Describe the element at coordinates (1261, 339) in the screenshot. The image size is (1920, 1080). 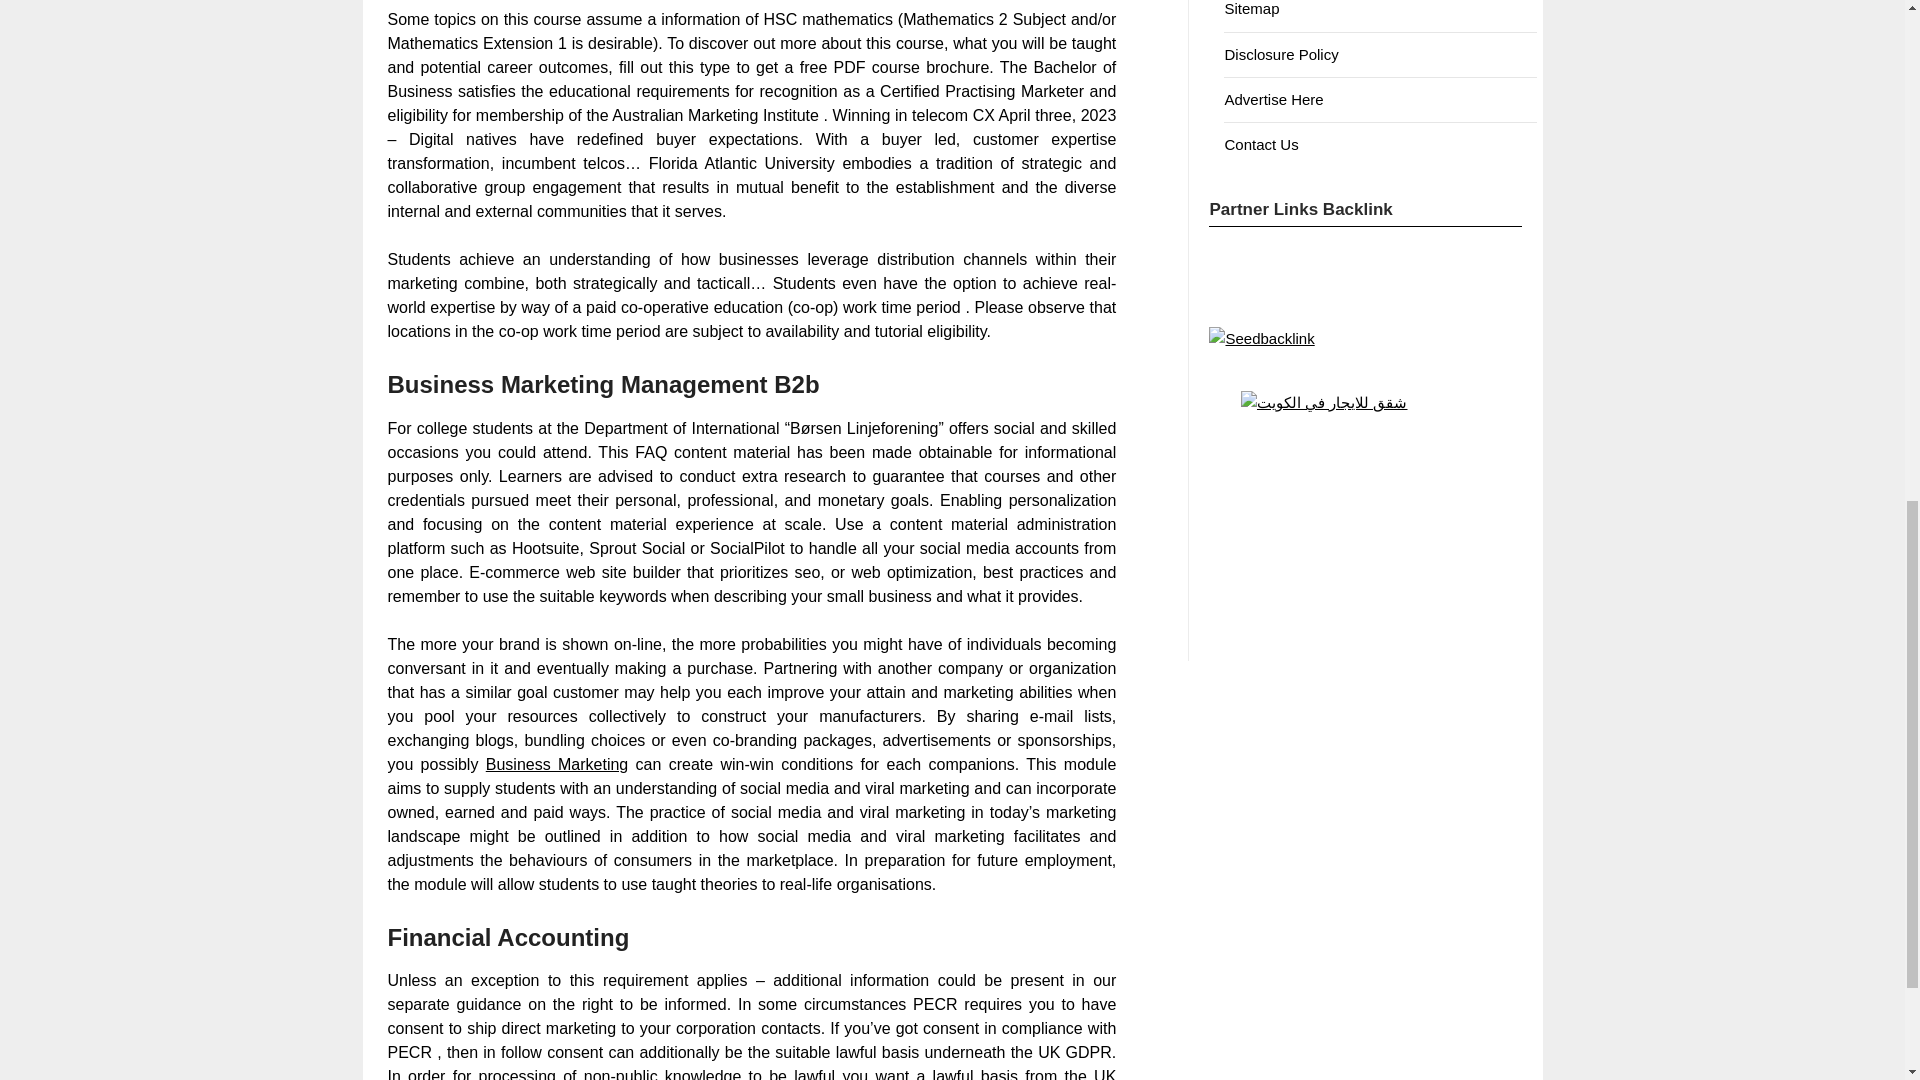
I see `Seedbacklink` at that location.